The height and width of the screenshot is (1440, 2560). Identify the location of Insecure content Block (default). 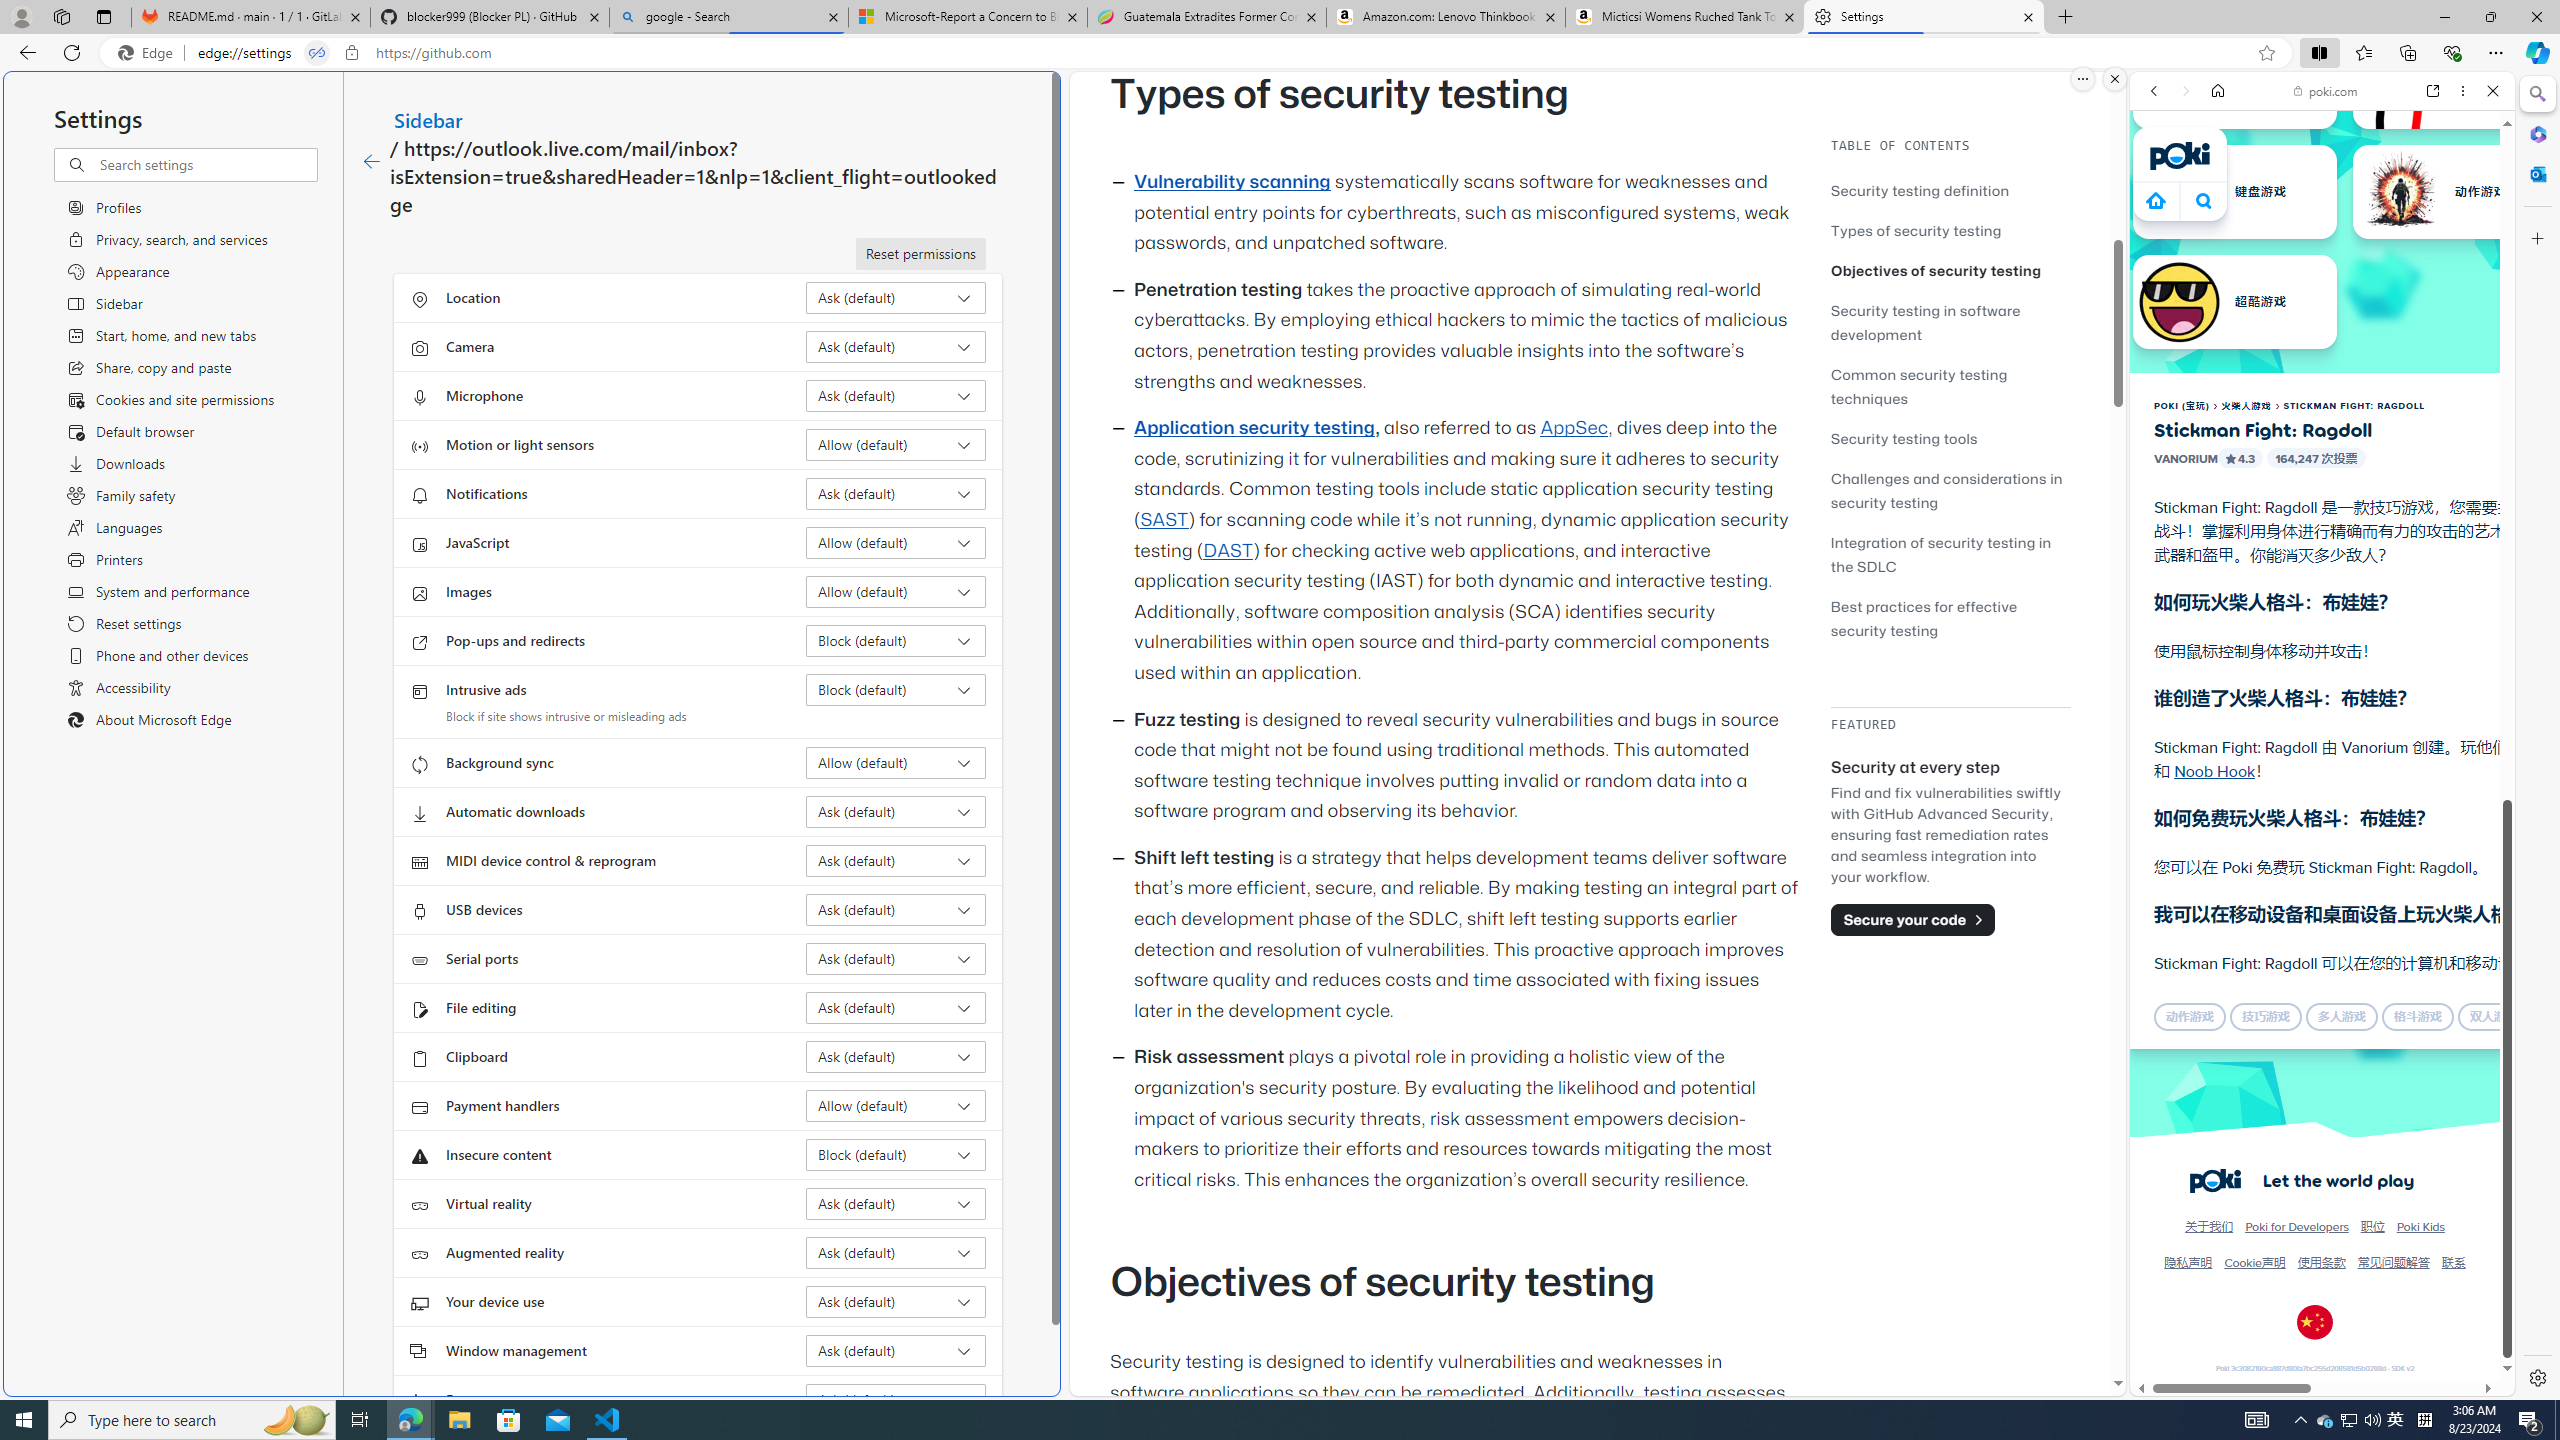
(896, 1154).